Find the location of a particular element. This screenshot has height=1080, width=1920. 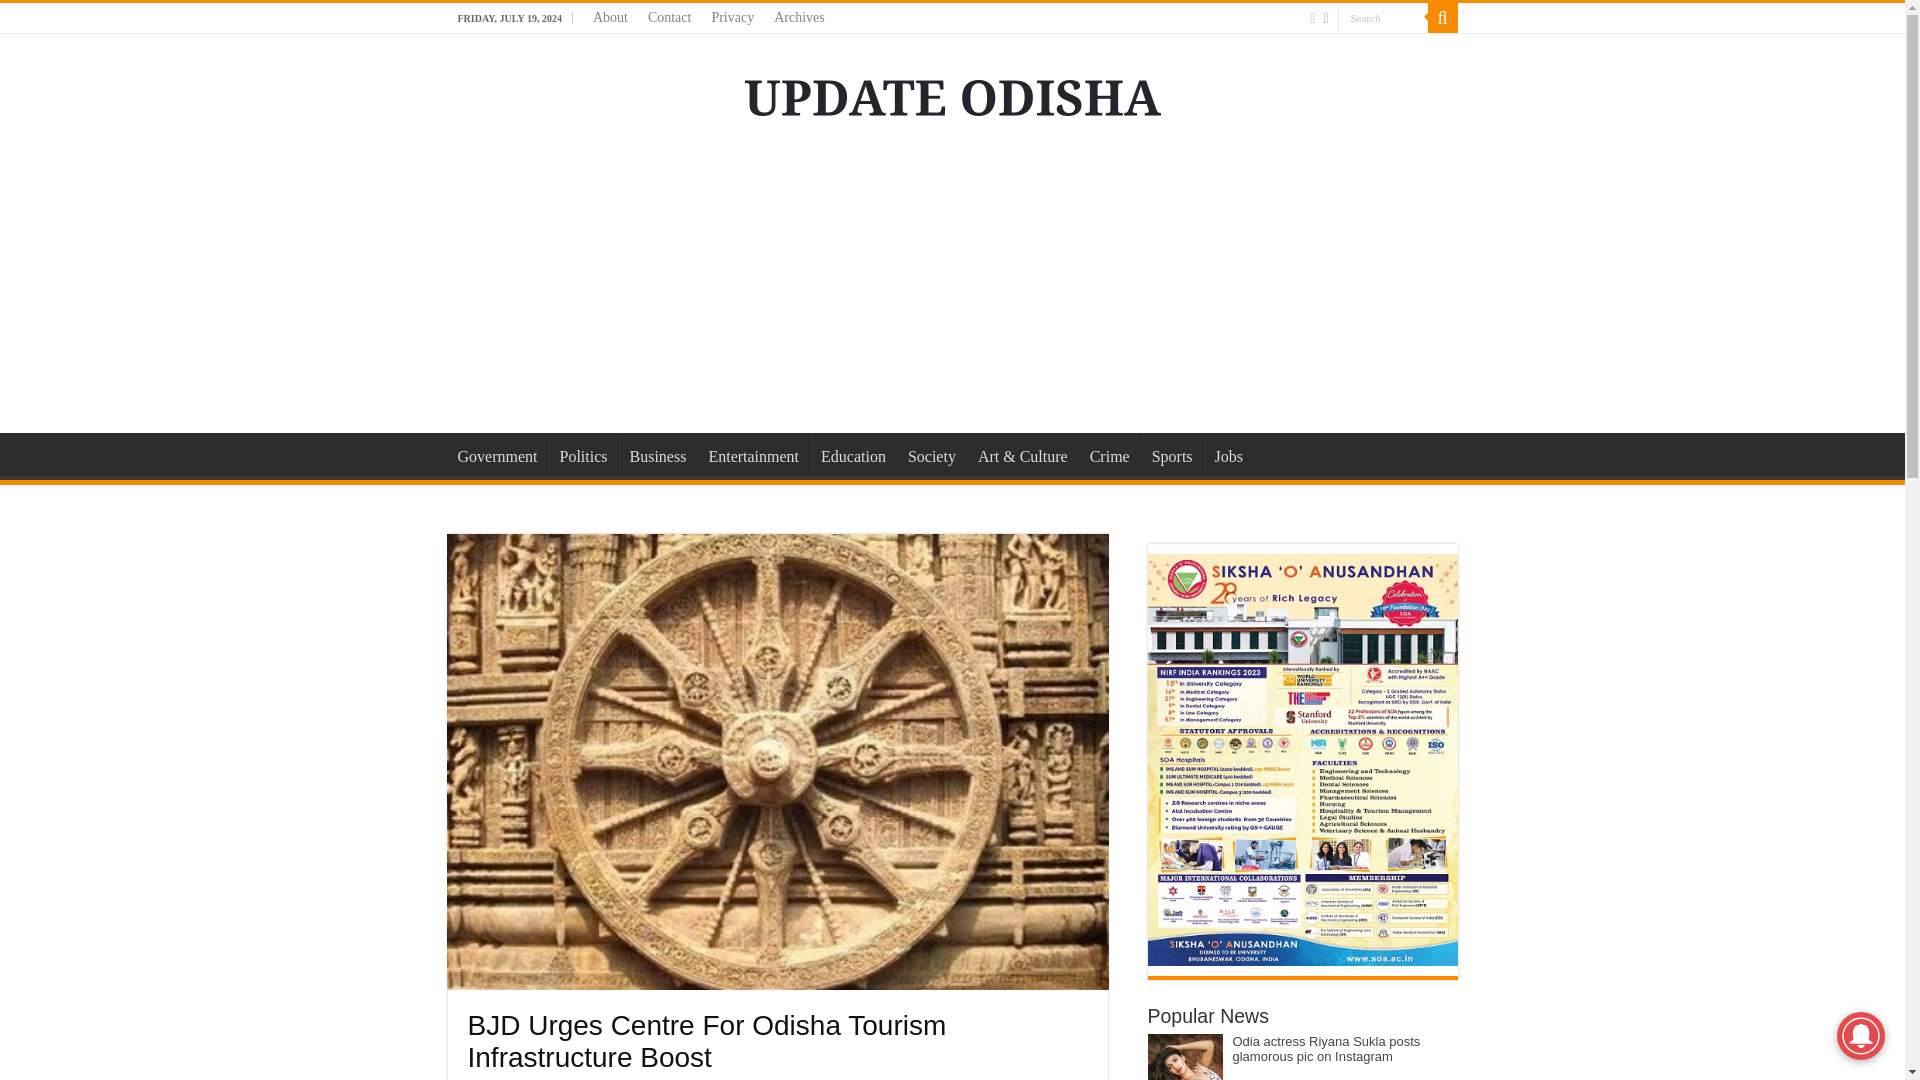

Update Odisha-Odisha News I Latest News is located at coordinates (952, 93).